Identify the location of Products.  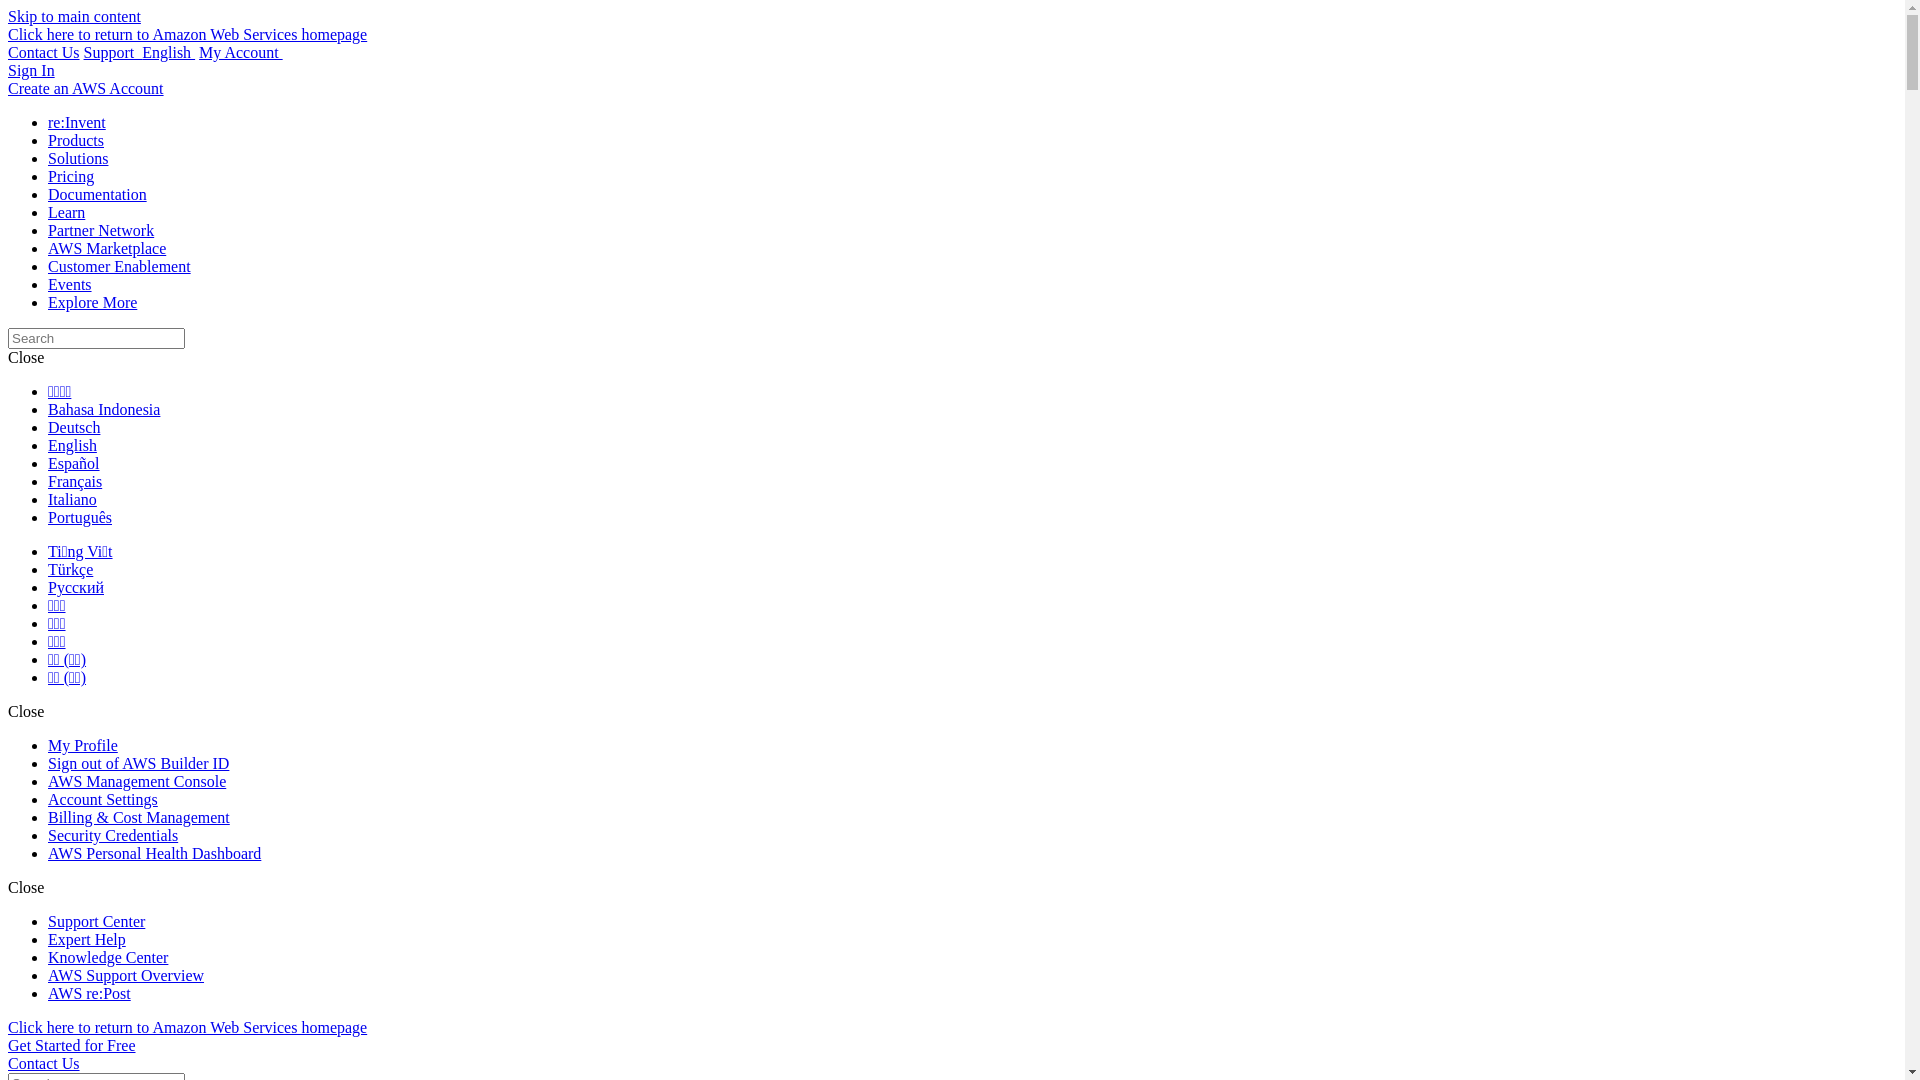
(76, 140).